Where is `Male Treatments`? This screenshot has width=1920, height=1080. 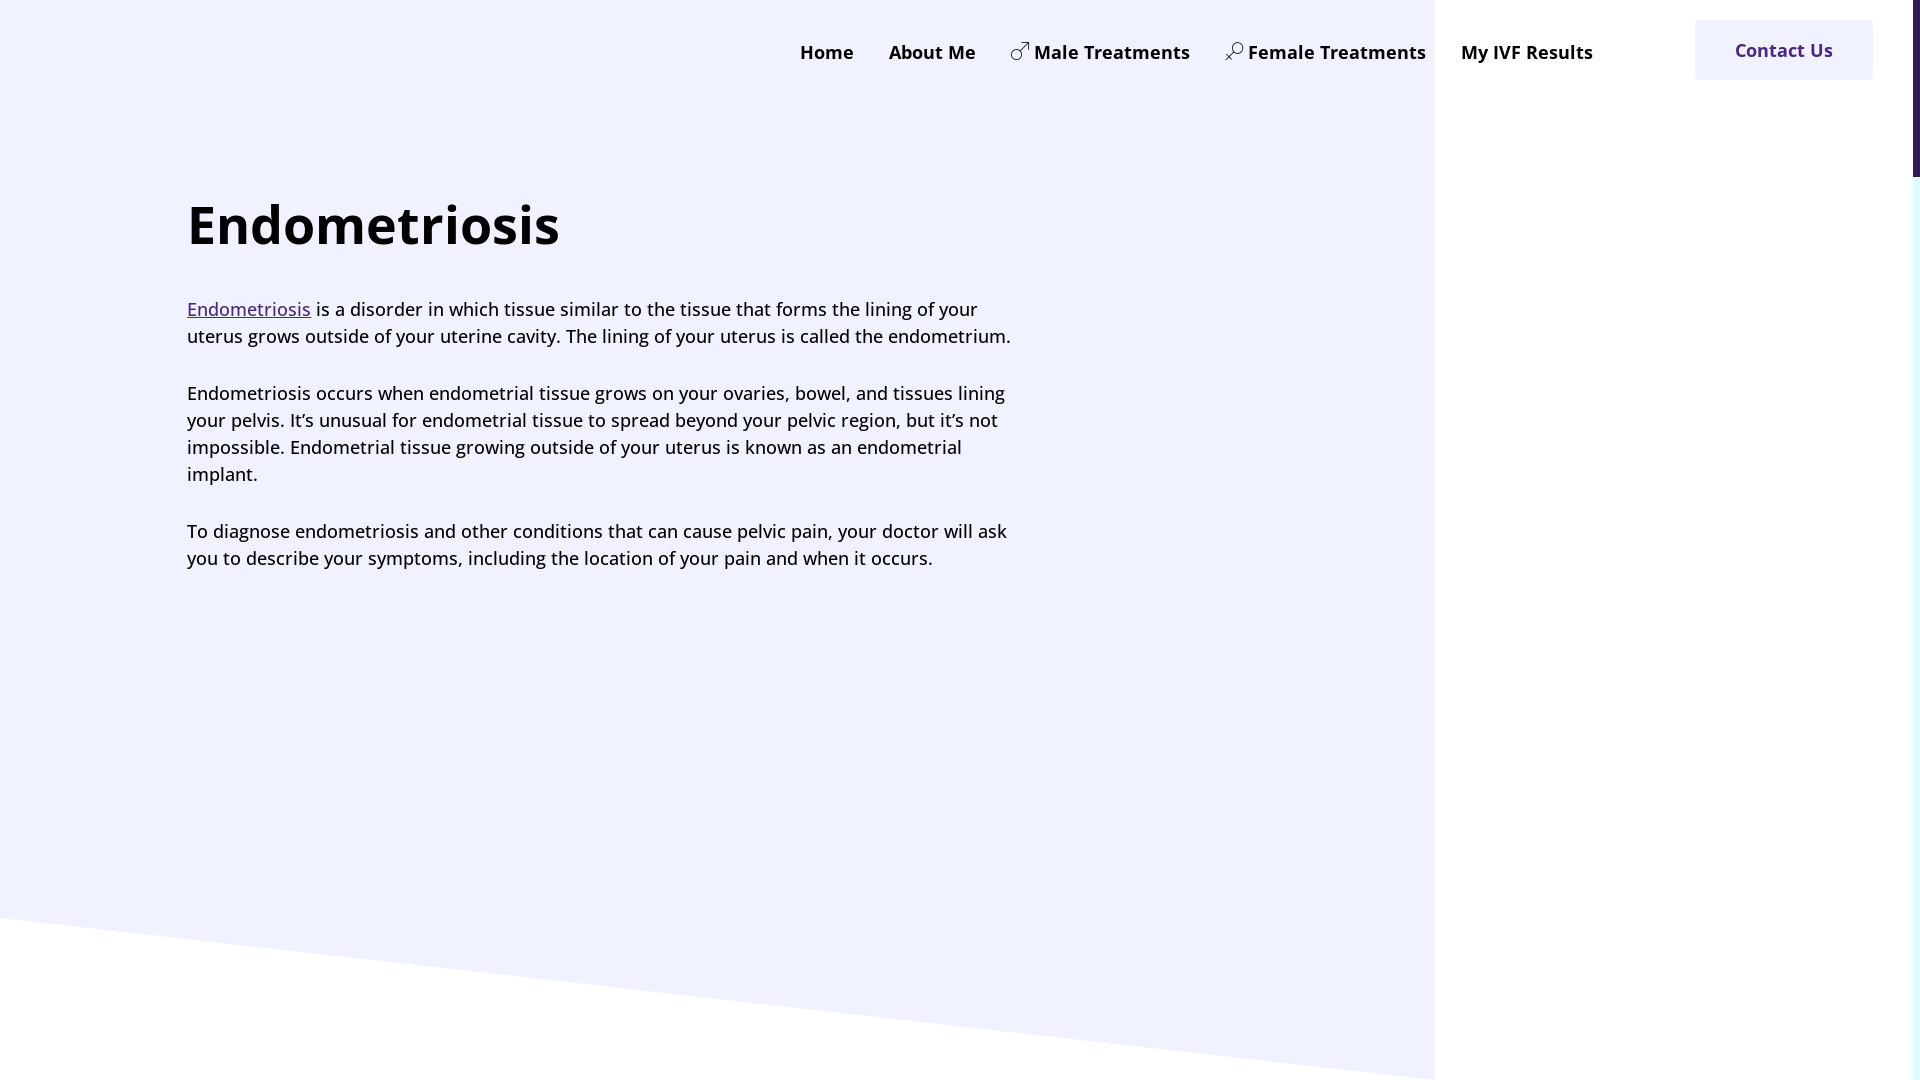
Male Treatments is located at coordinates (1100, 52).